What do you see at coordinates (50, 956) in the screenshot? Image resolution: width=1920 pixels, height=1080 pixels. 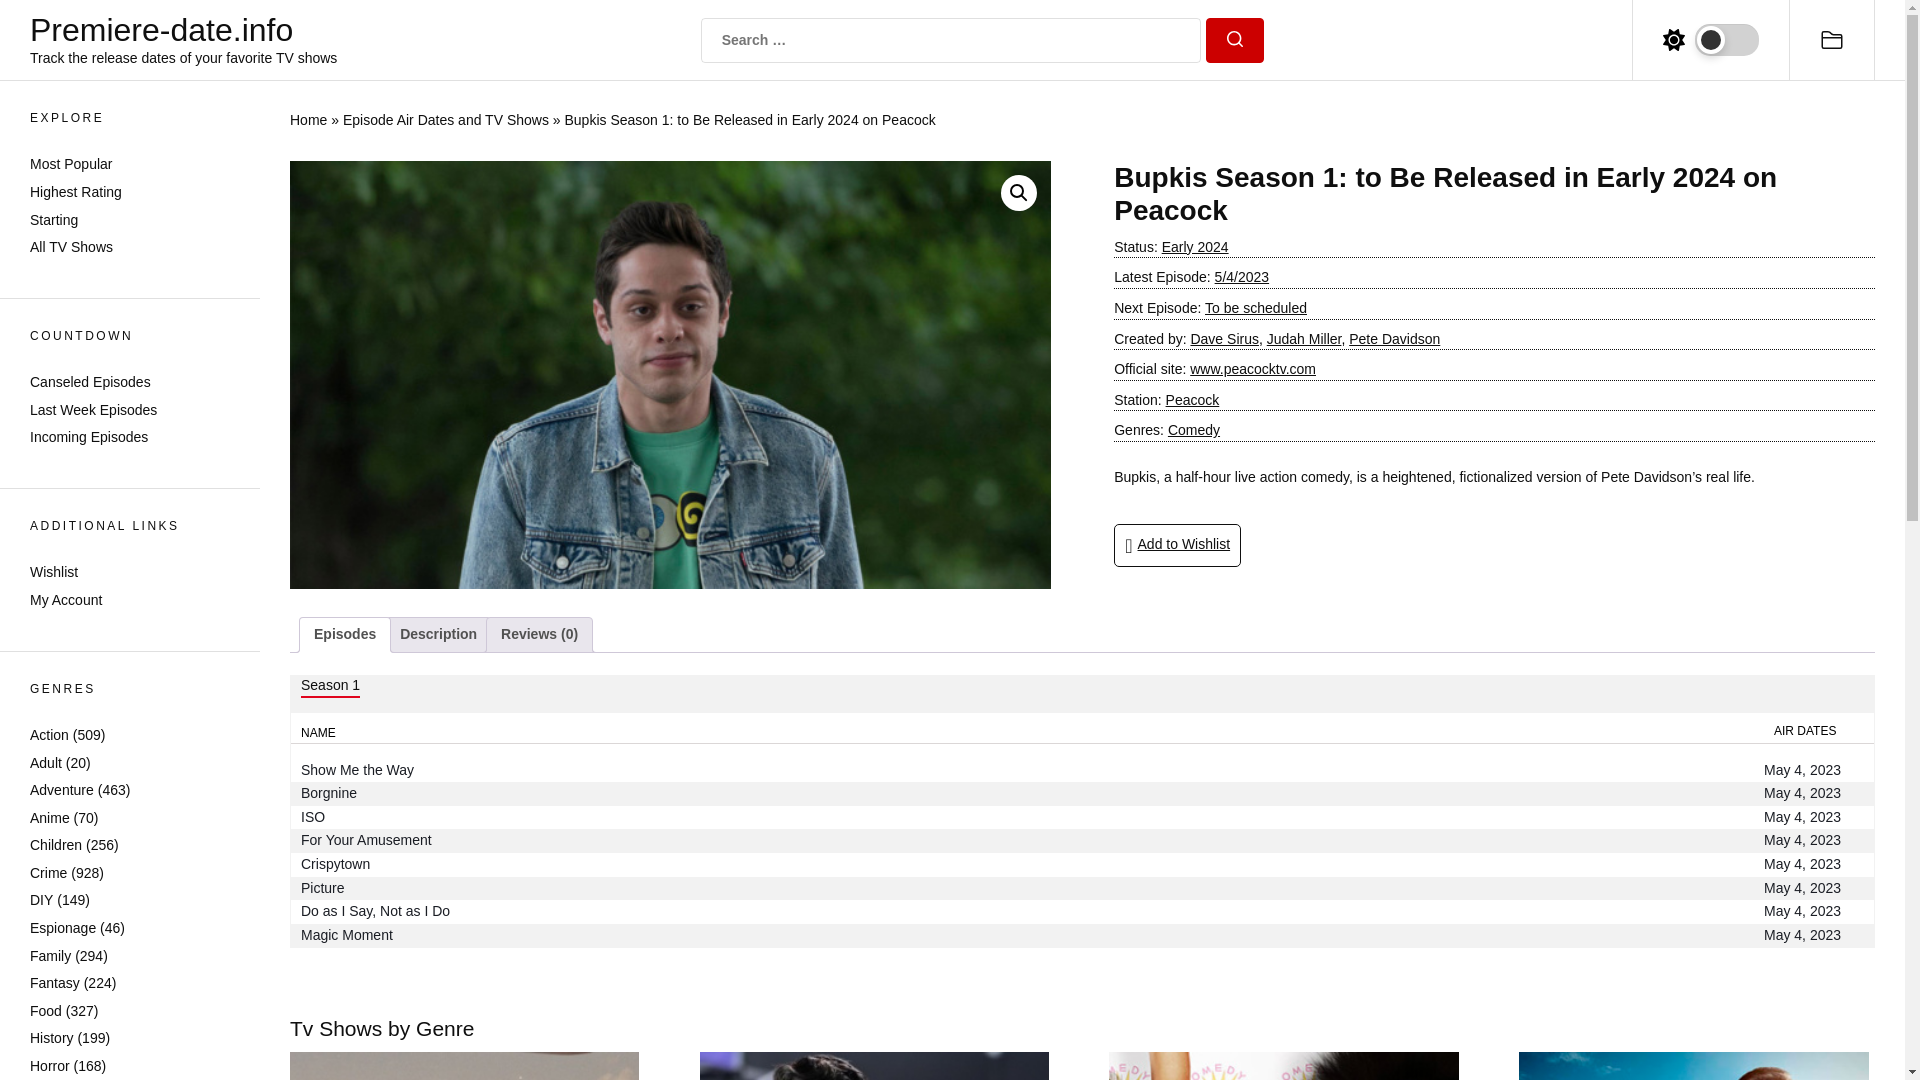 I see `Family` at bounding box center [50, 956].